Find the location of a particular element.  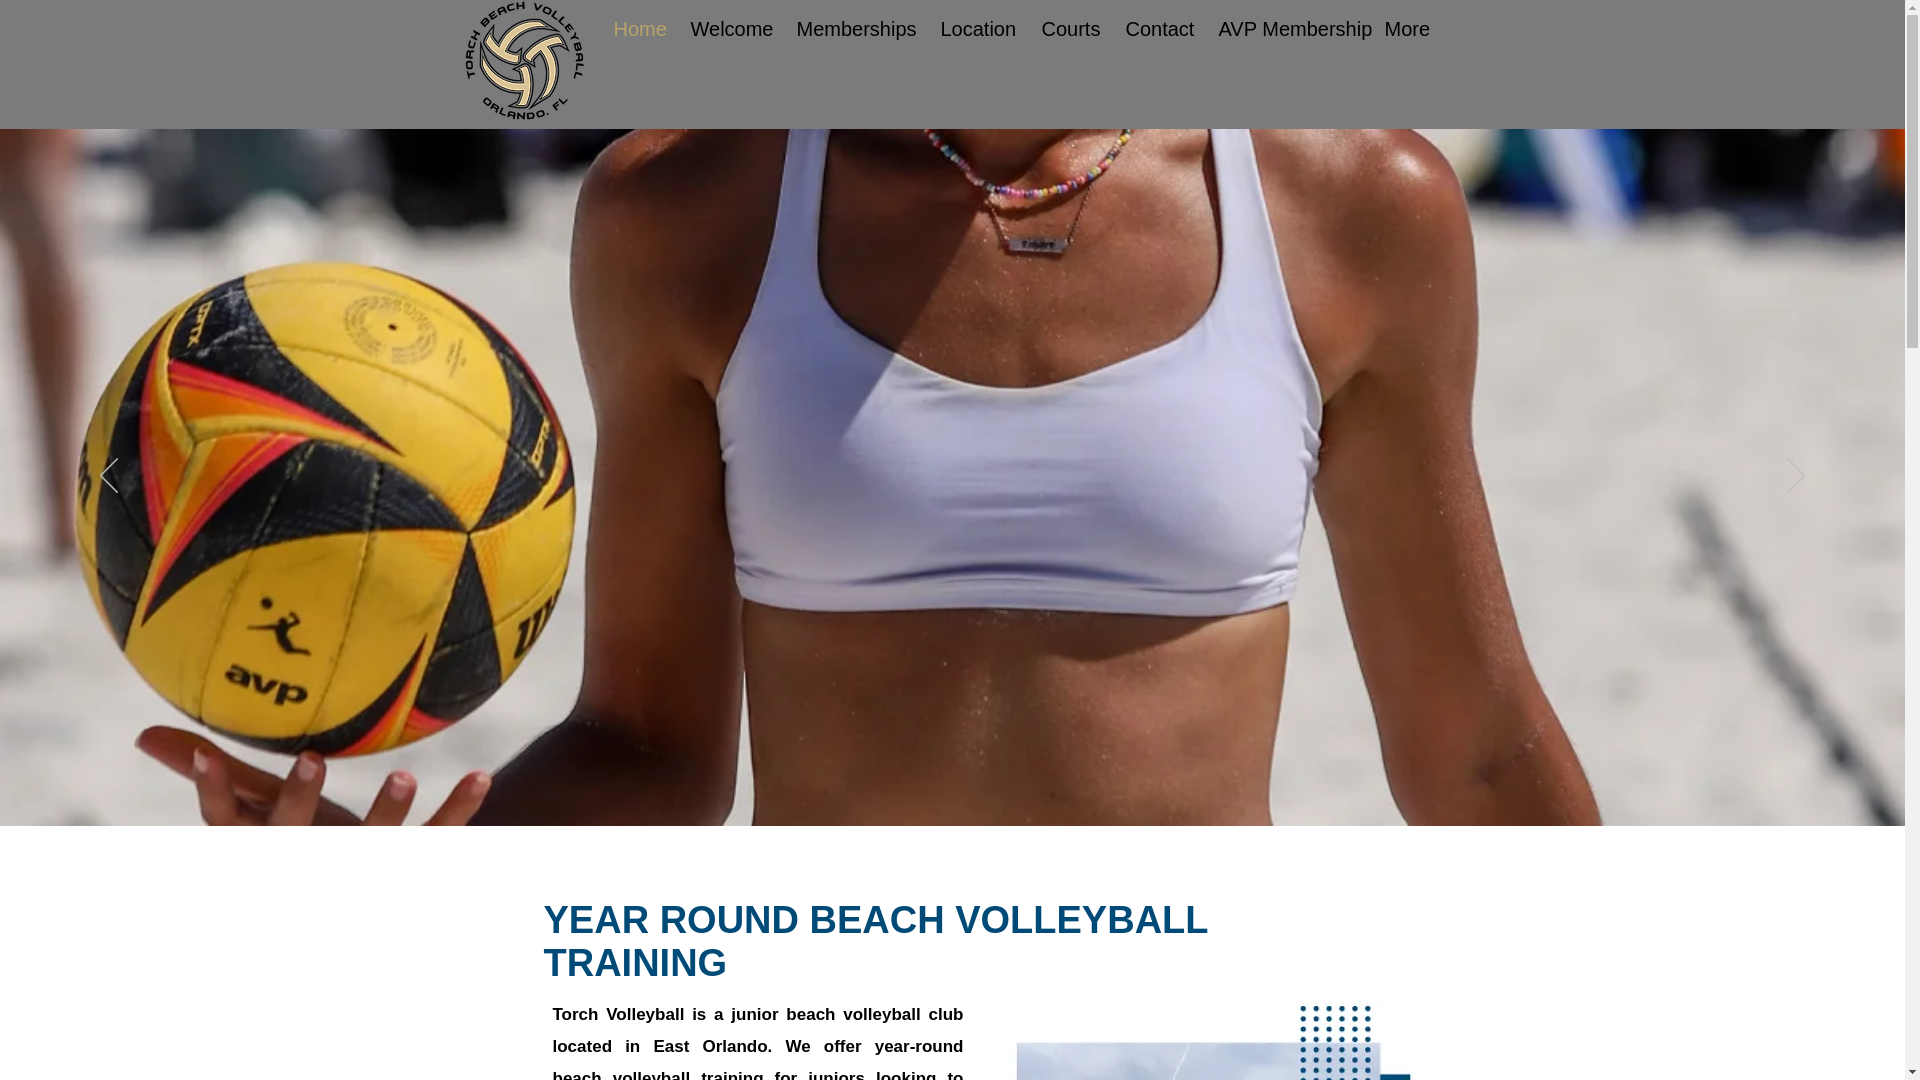

AVP Membership is located at coordinates (1286, 28).